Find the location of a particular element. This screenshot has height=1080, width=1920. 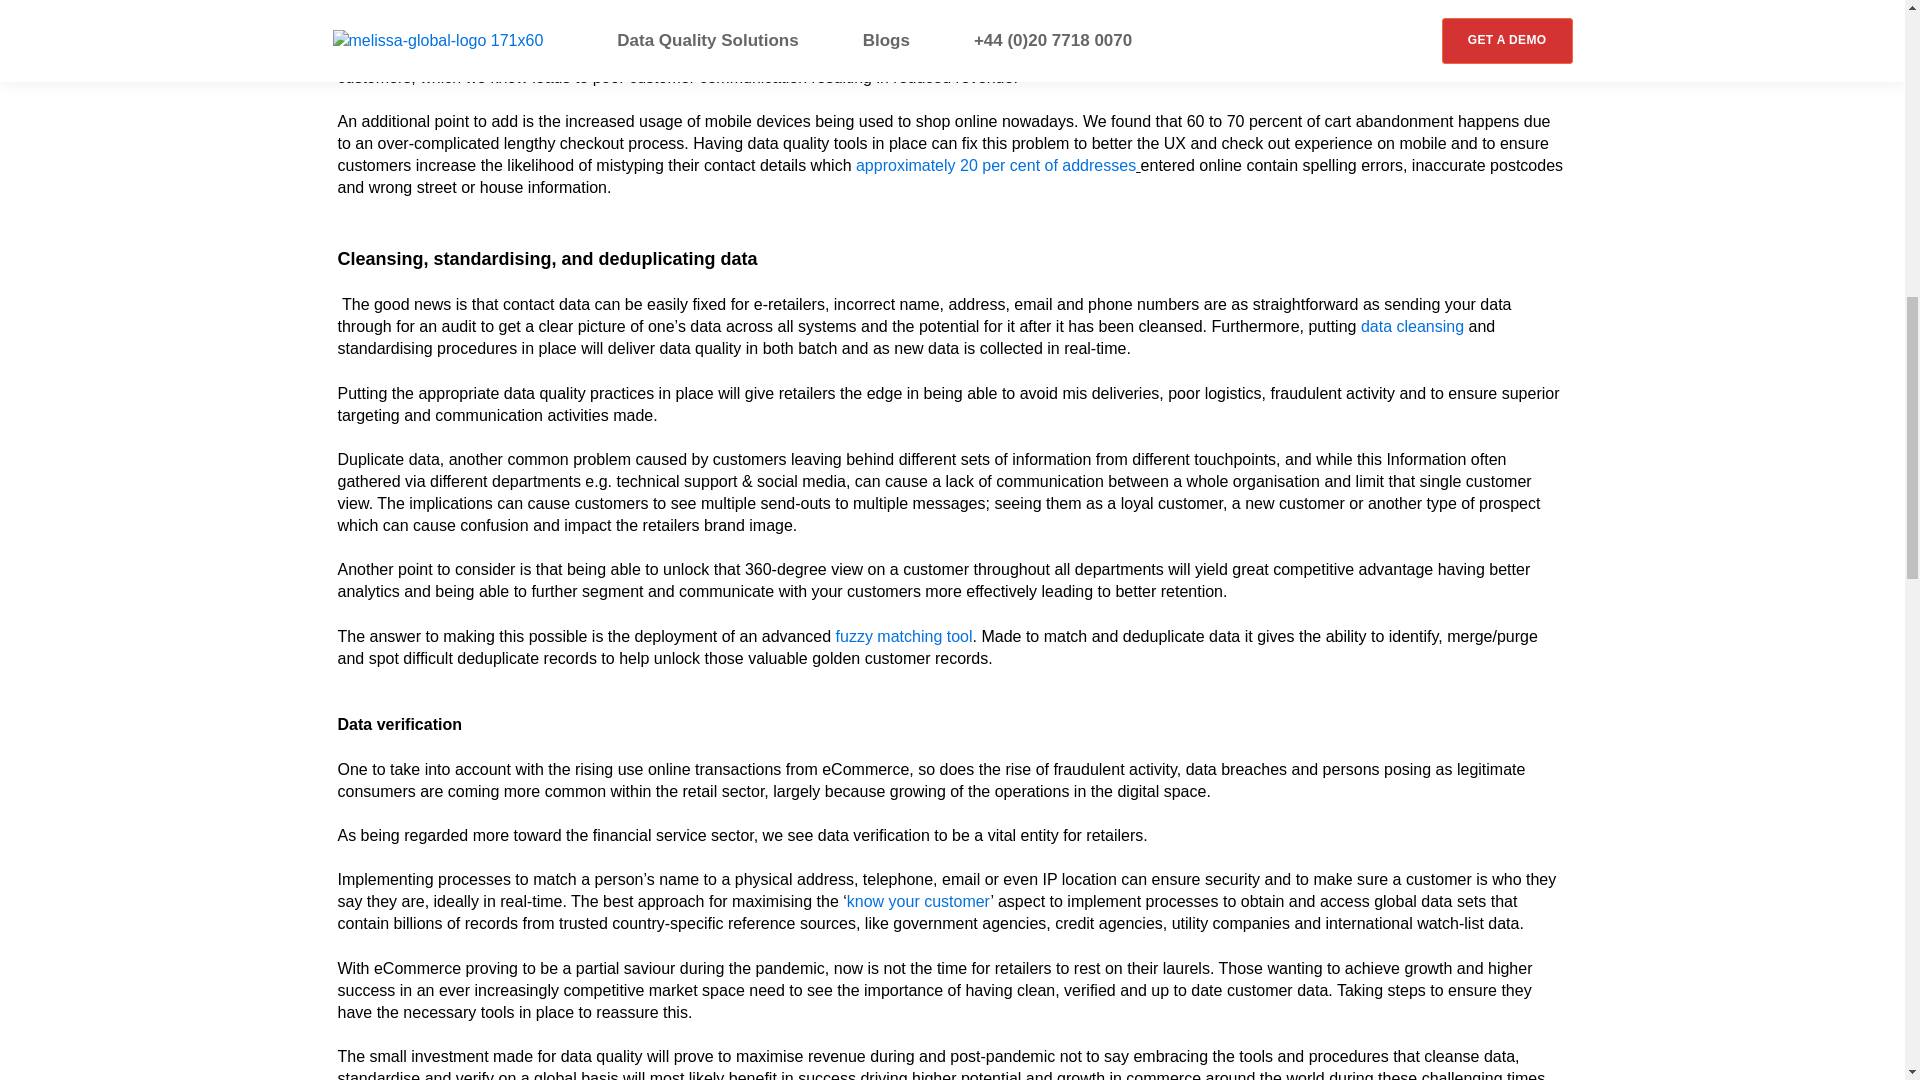

know your customer is located at coordinates (918, 902).